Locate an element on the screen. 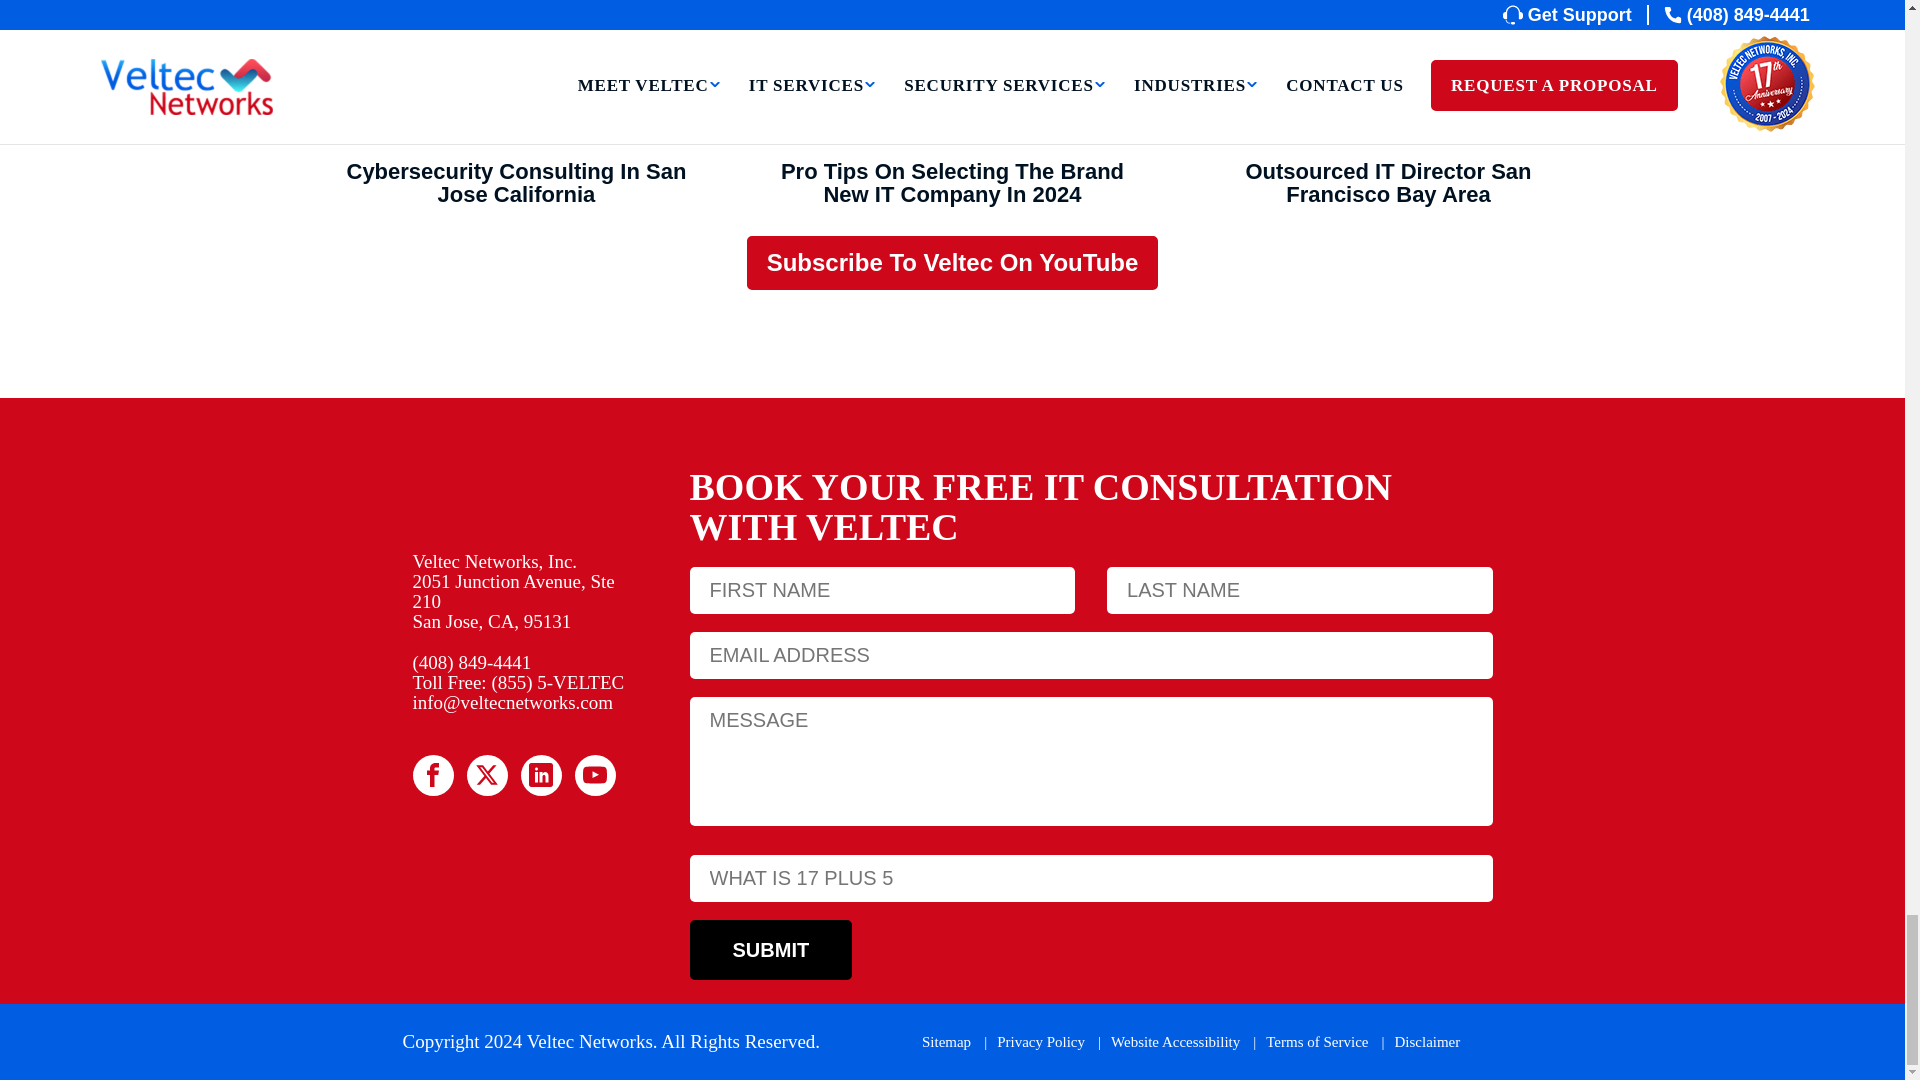 The image size is (1920, 1080). Pro Tips On Selecting The Brand New IT Company In 2024 is located at coordinates (952, 72).